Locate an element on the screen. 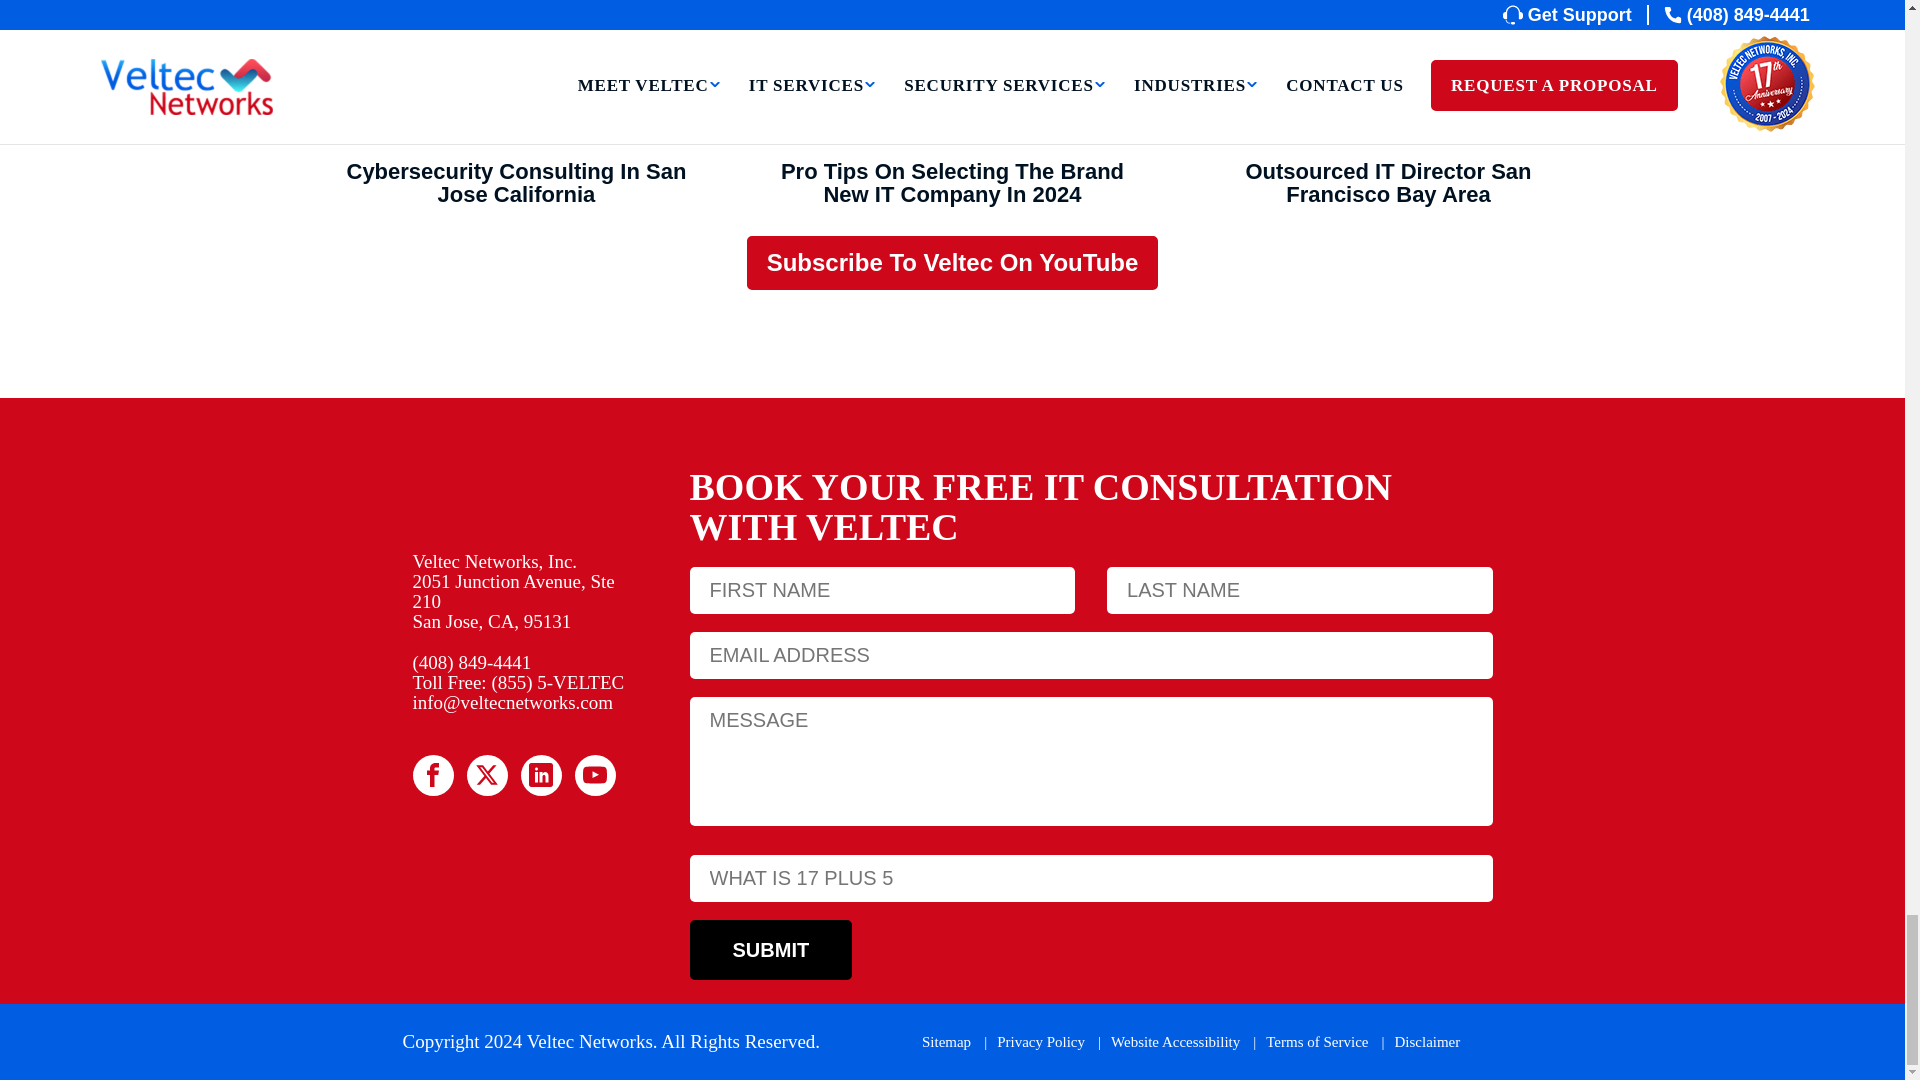 The image size is (1920, 1080). Pro Tips On Selecting The Brand New IT Company In 2024 is located at coordinates (952, 72).